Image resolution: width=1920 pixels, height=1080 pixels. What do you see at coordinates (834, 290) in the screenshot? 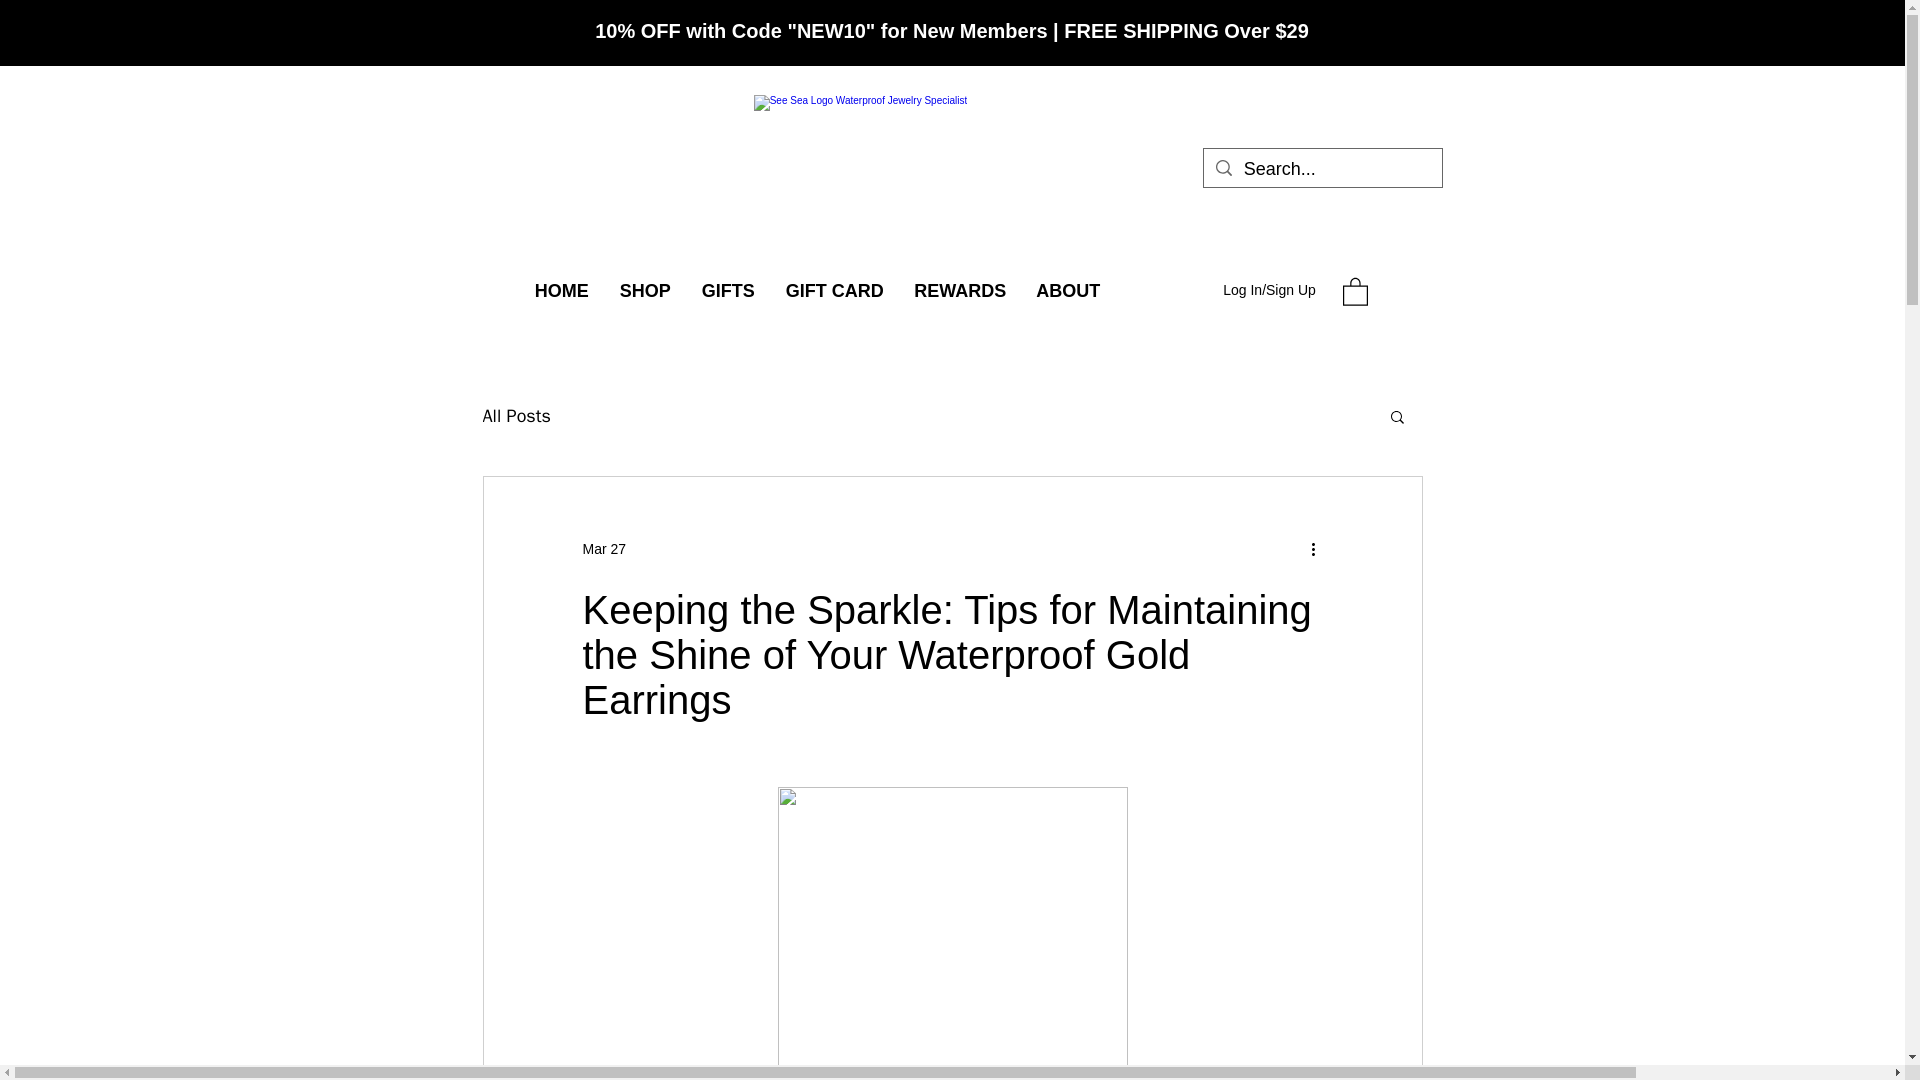
I see `GIFT CARD` at bounding box center [834, 290].